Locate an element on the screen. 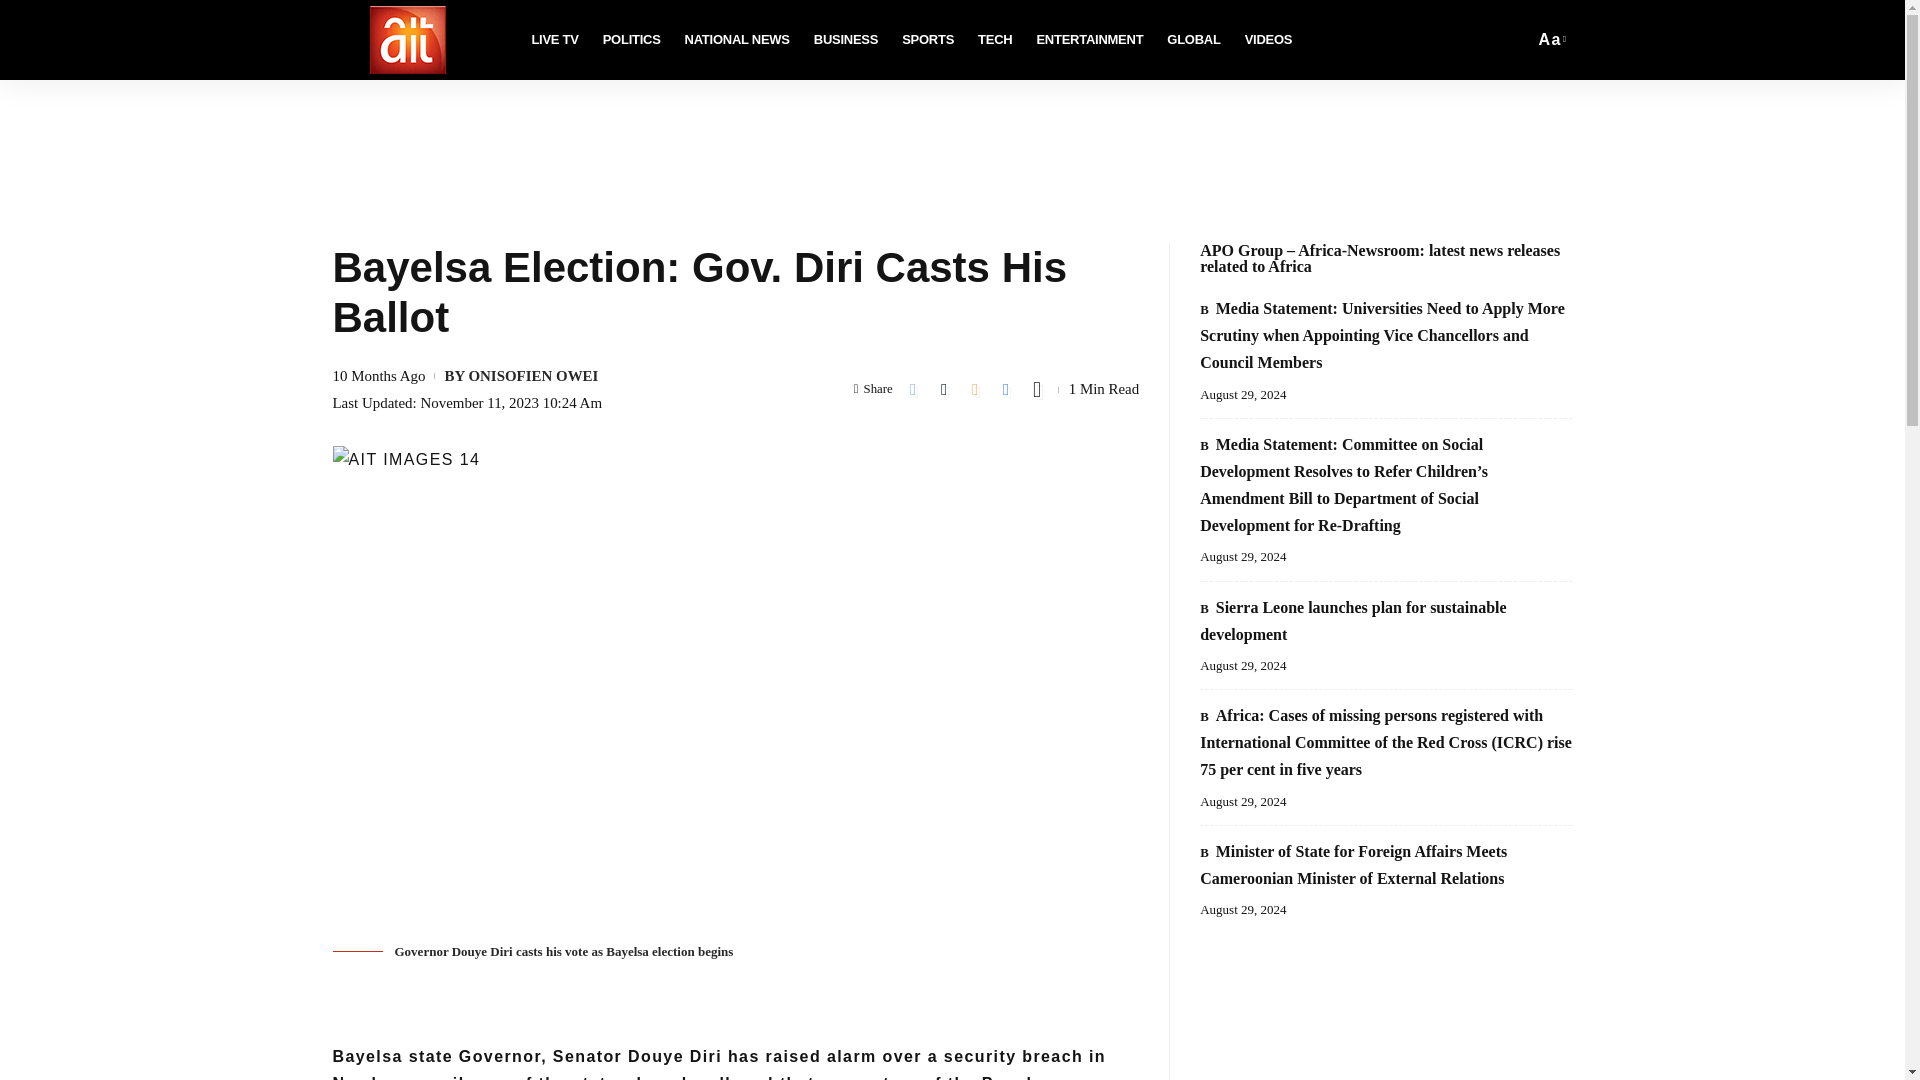 Image resolution: width=1920 pixels, height=1080 pixels. VIDEOS is located at coordinates (738, 40).